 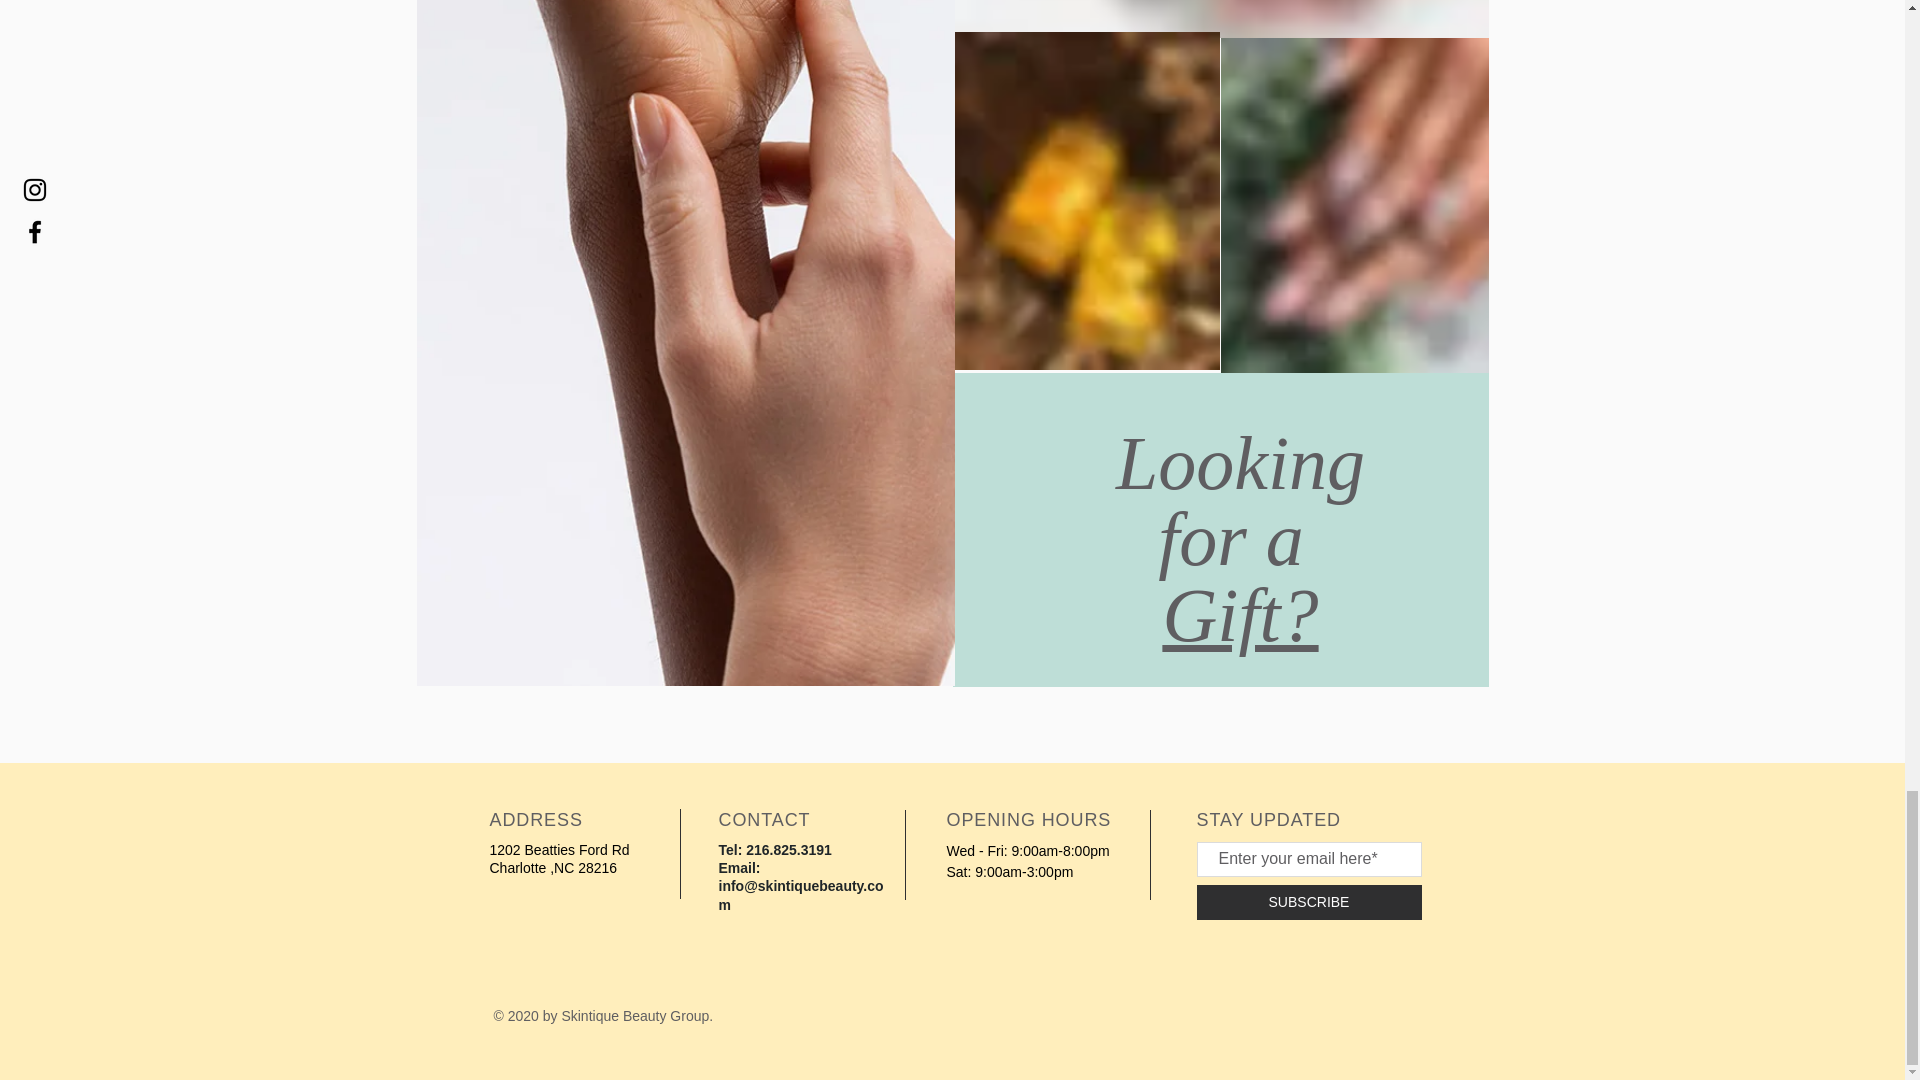 What do you see at coordinates (1239, 614) in the screenshot?
I see `Gift?` at bounding box center [1239, 614].